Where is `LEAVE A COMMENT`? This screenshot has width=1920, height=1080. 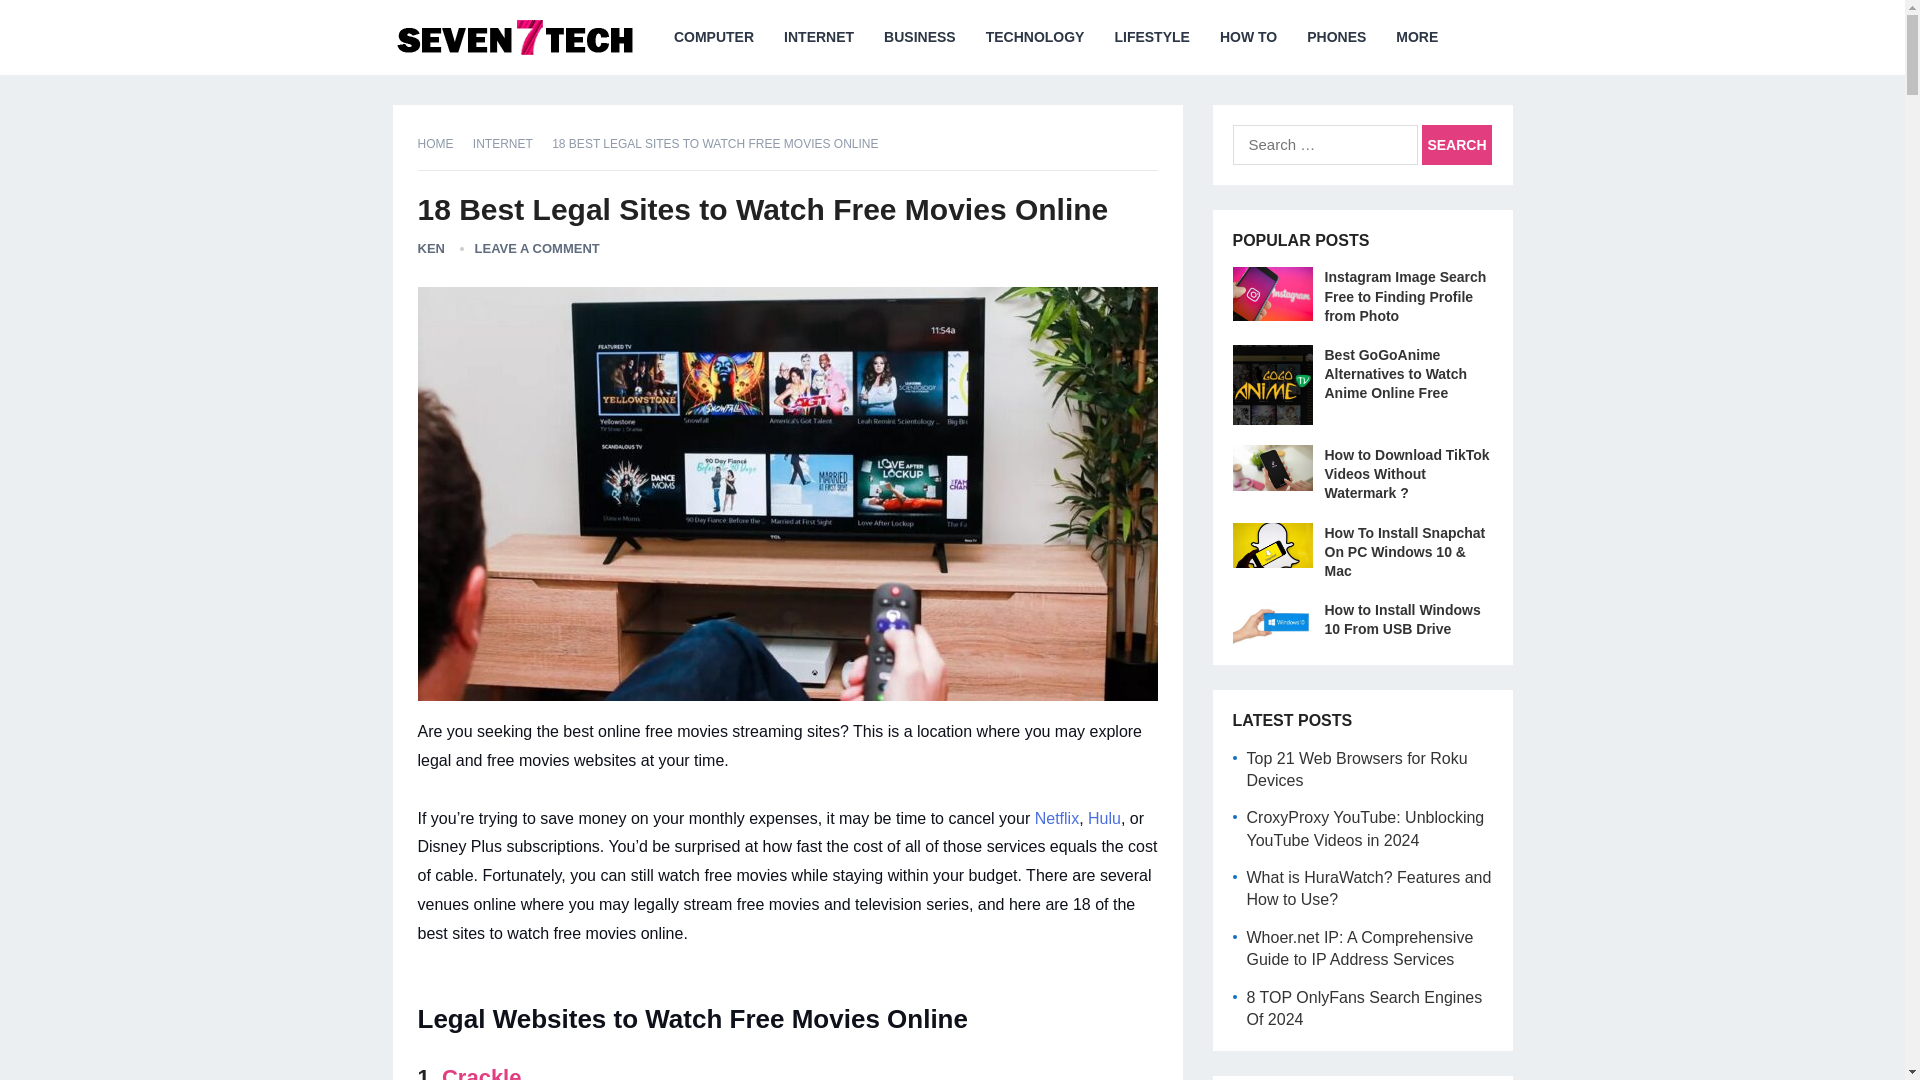
LEAVE A COMMENT is located at coordinates (536, 248).